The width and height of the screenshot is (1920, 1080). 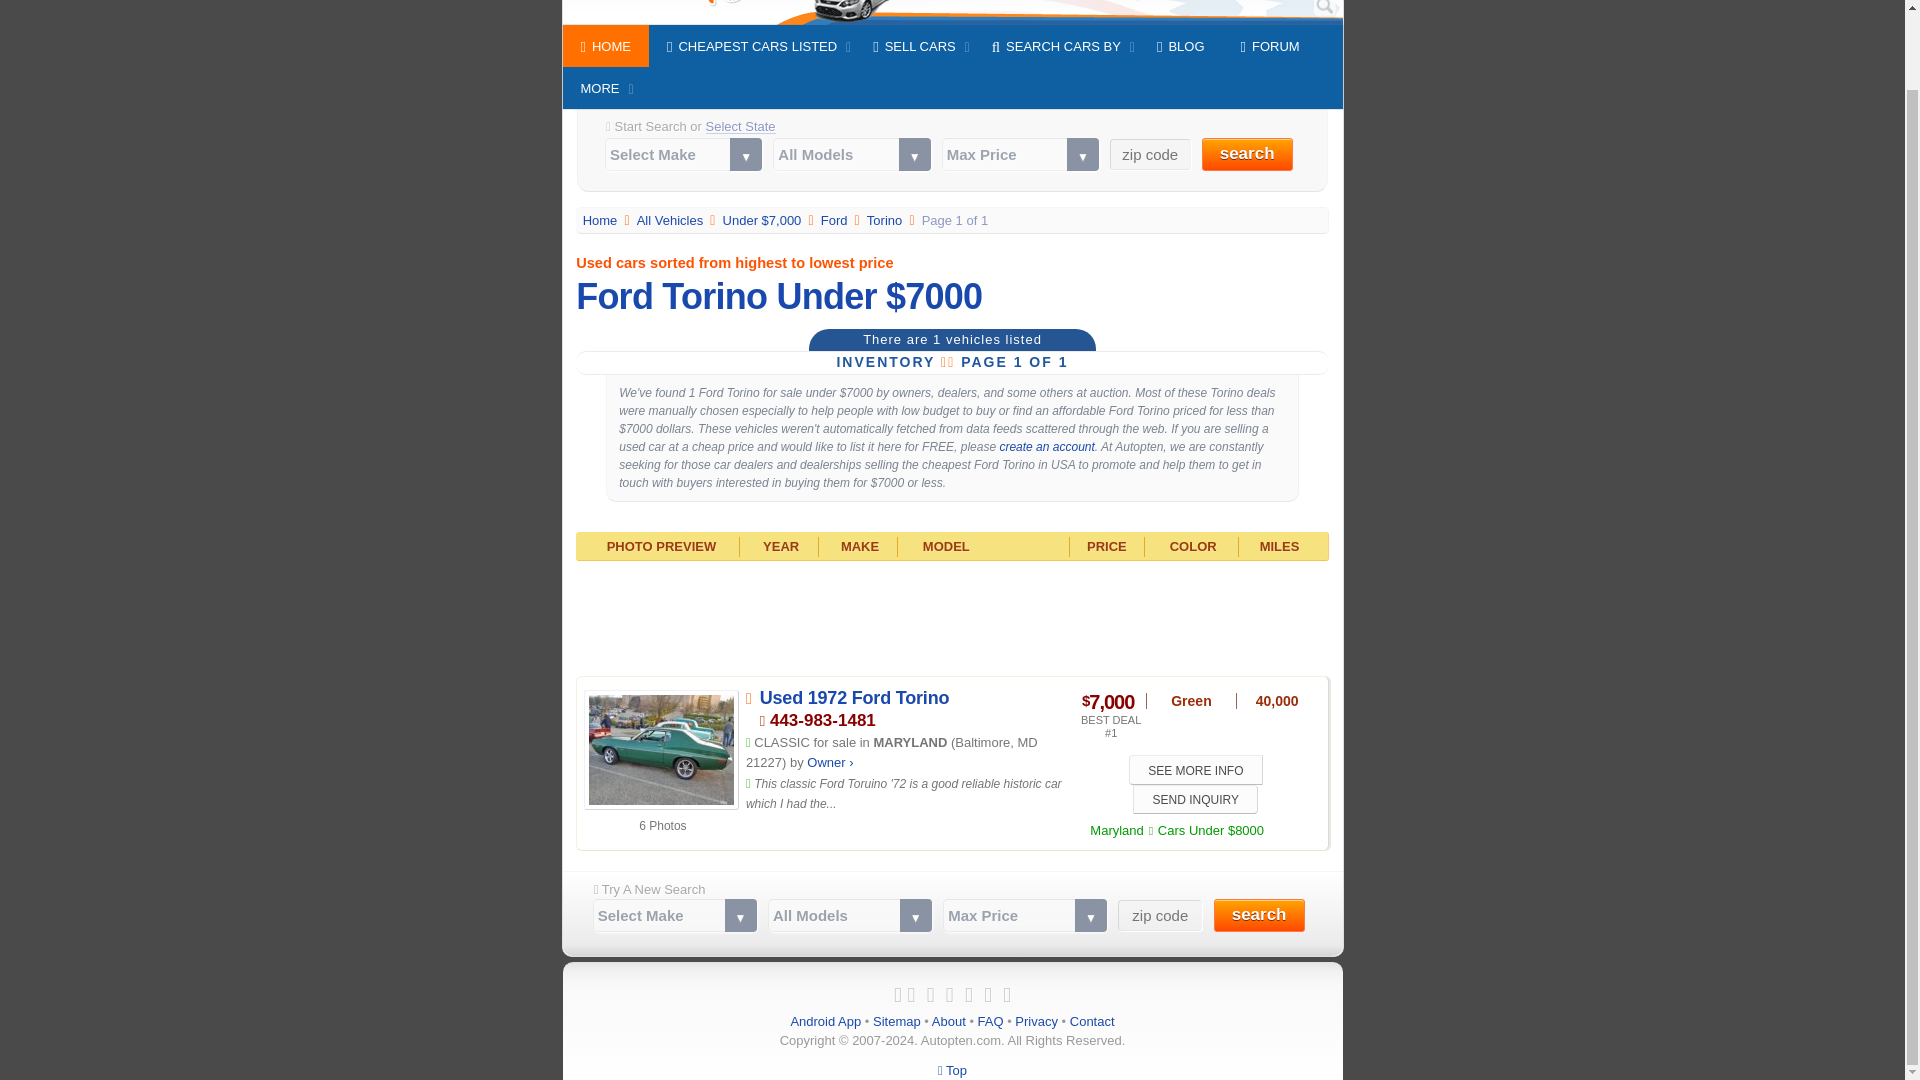 I want to click on search, so click(x=1246, y=154).